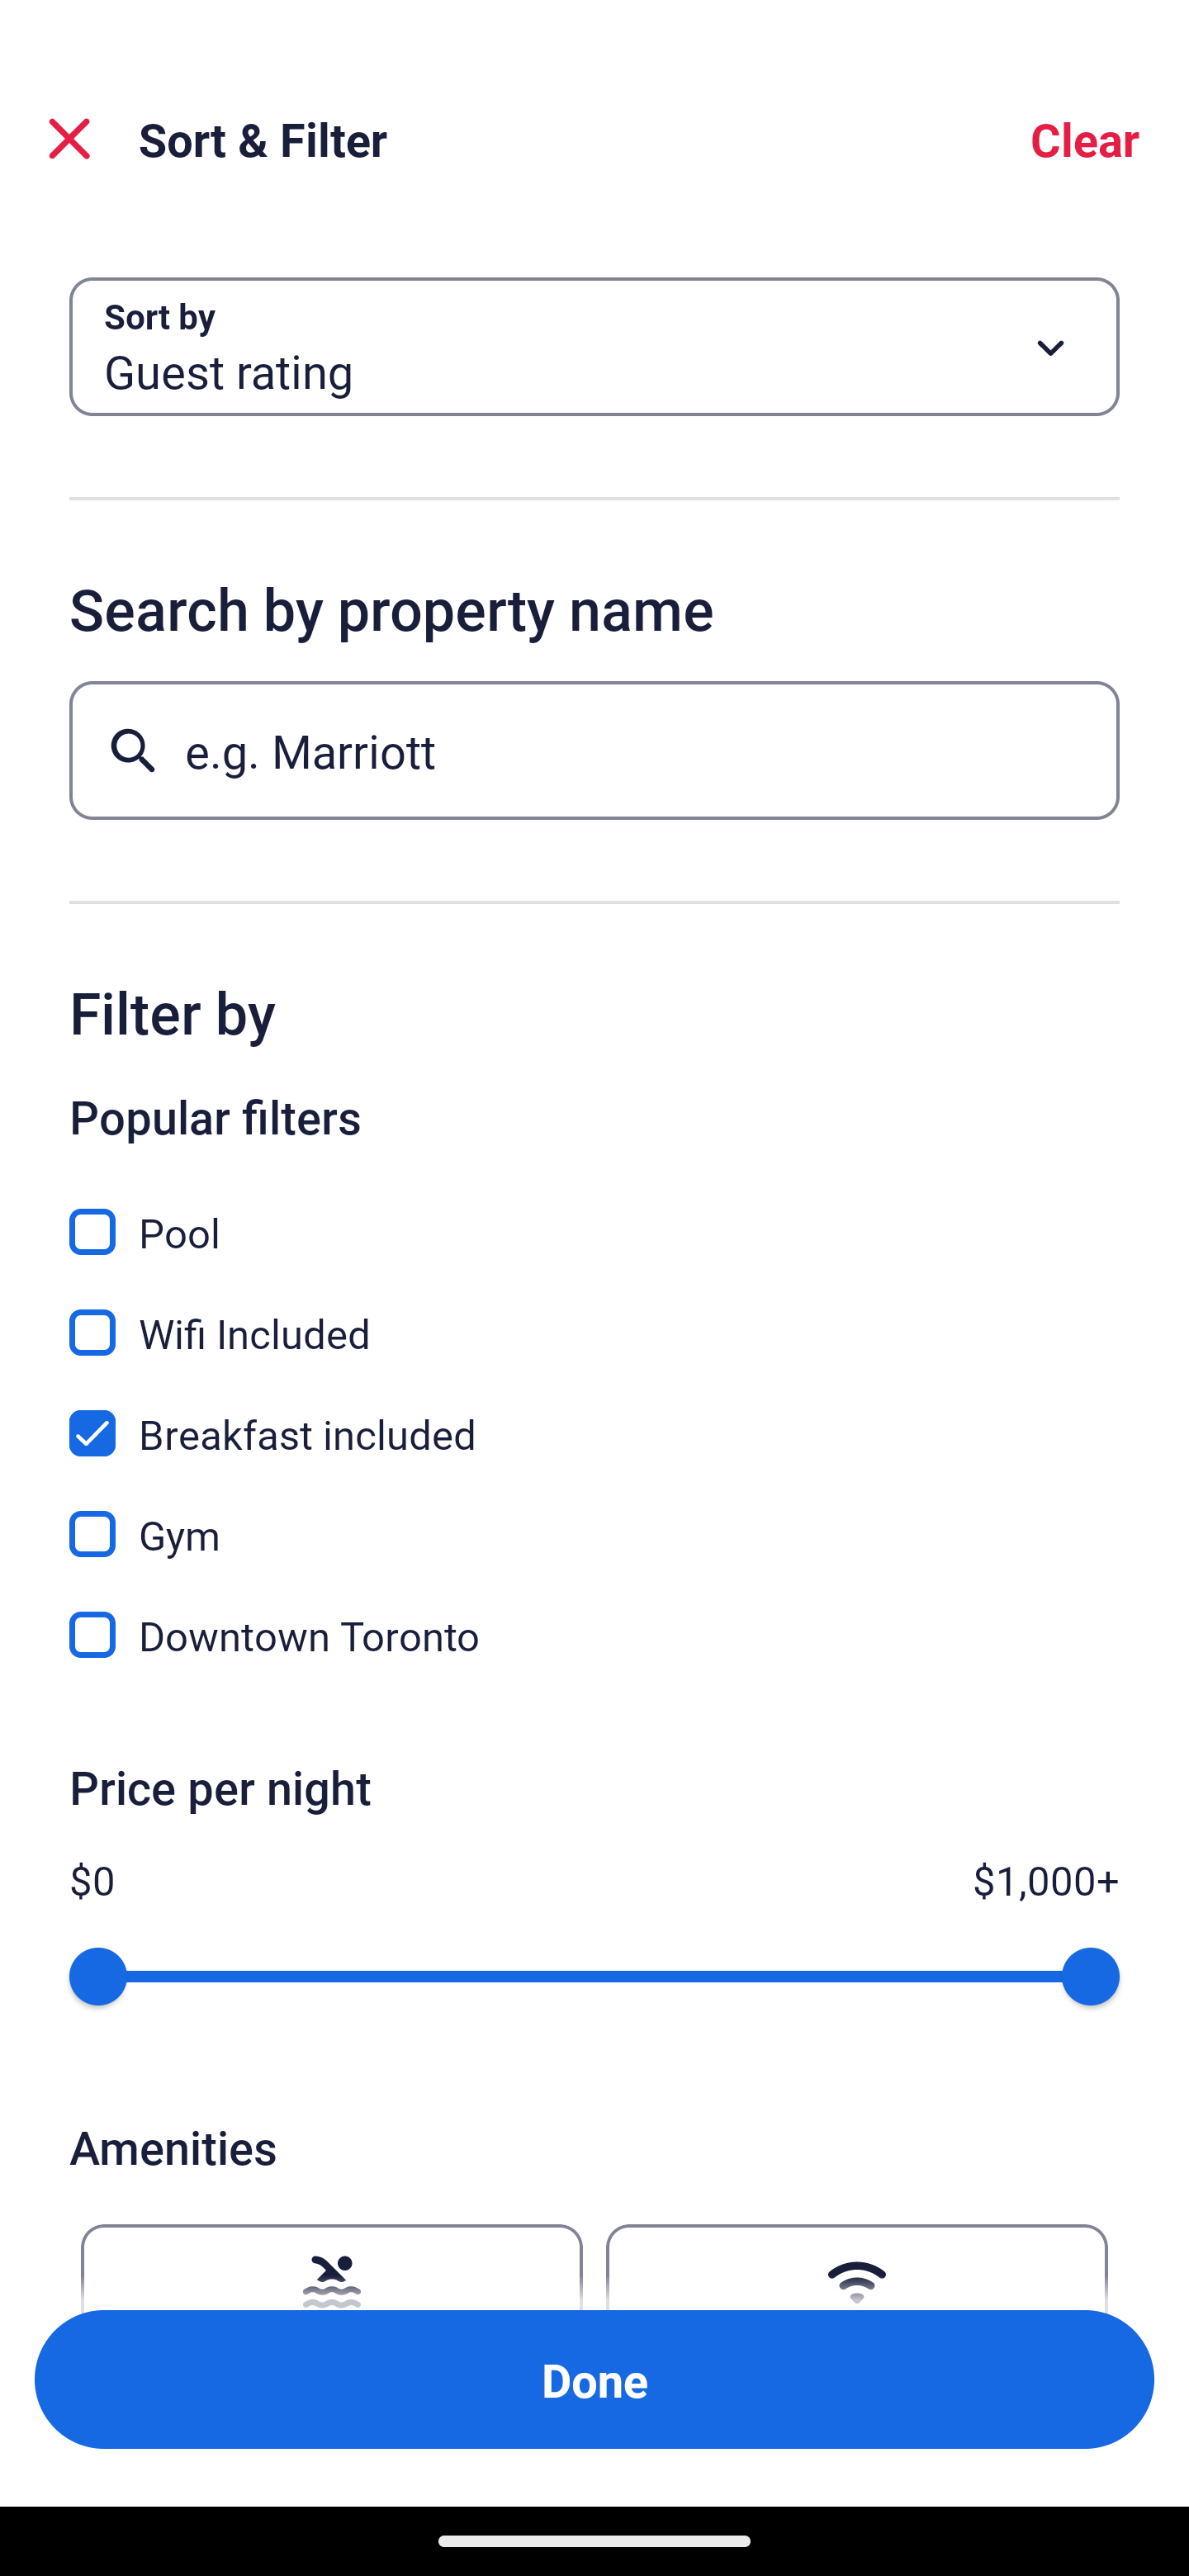 The height and width of the screenshot is (2576, 1189). Describe the element at coordinates (594, 2379) in the screenshot. I see `Apply and close Sort and Filter Done` at that location.